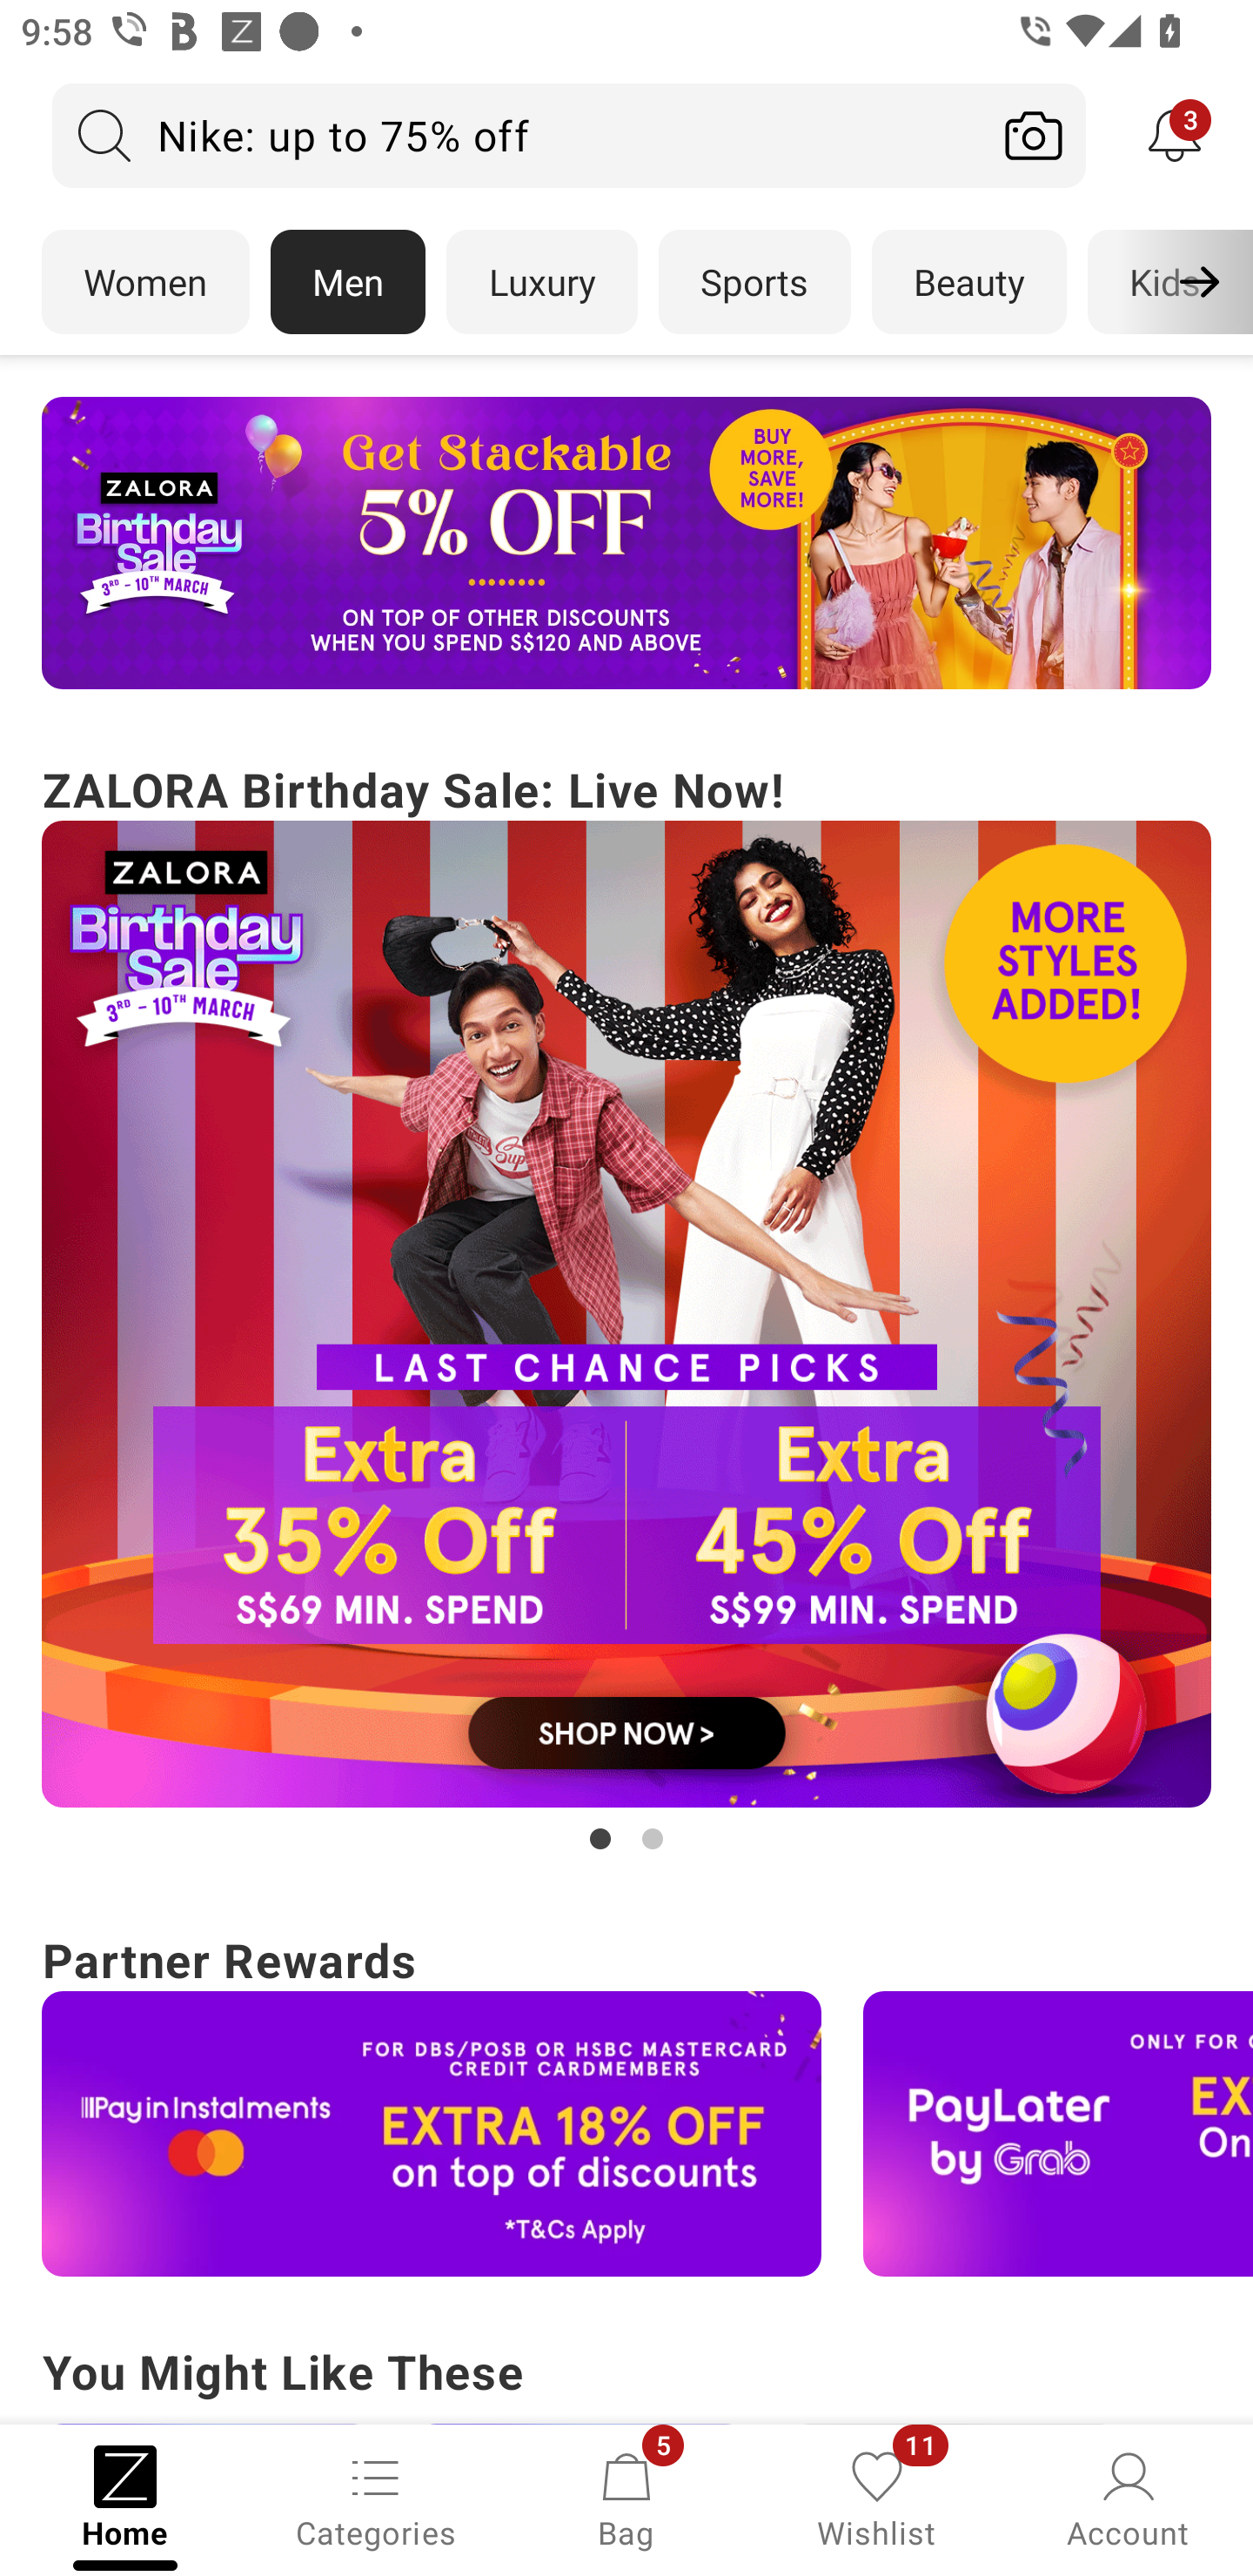 The width and height of the screenshot is (1253, 2576). Describe the element at coordinates (626, 1314) in the screenshot. I see `Campaign banner` at that location.